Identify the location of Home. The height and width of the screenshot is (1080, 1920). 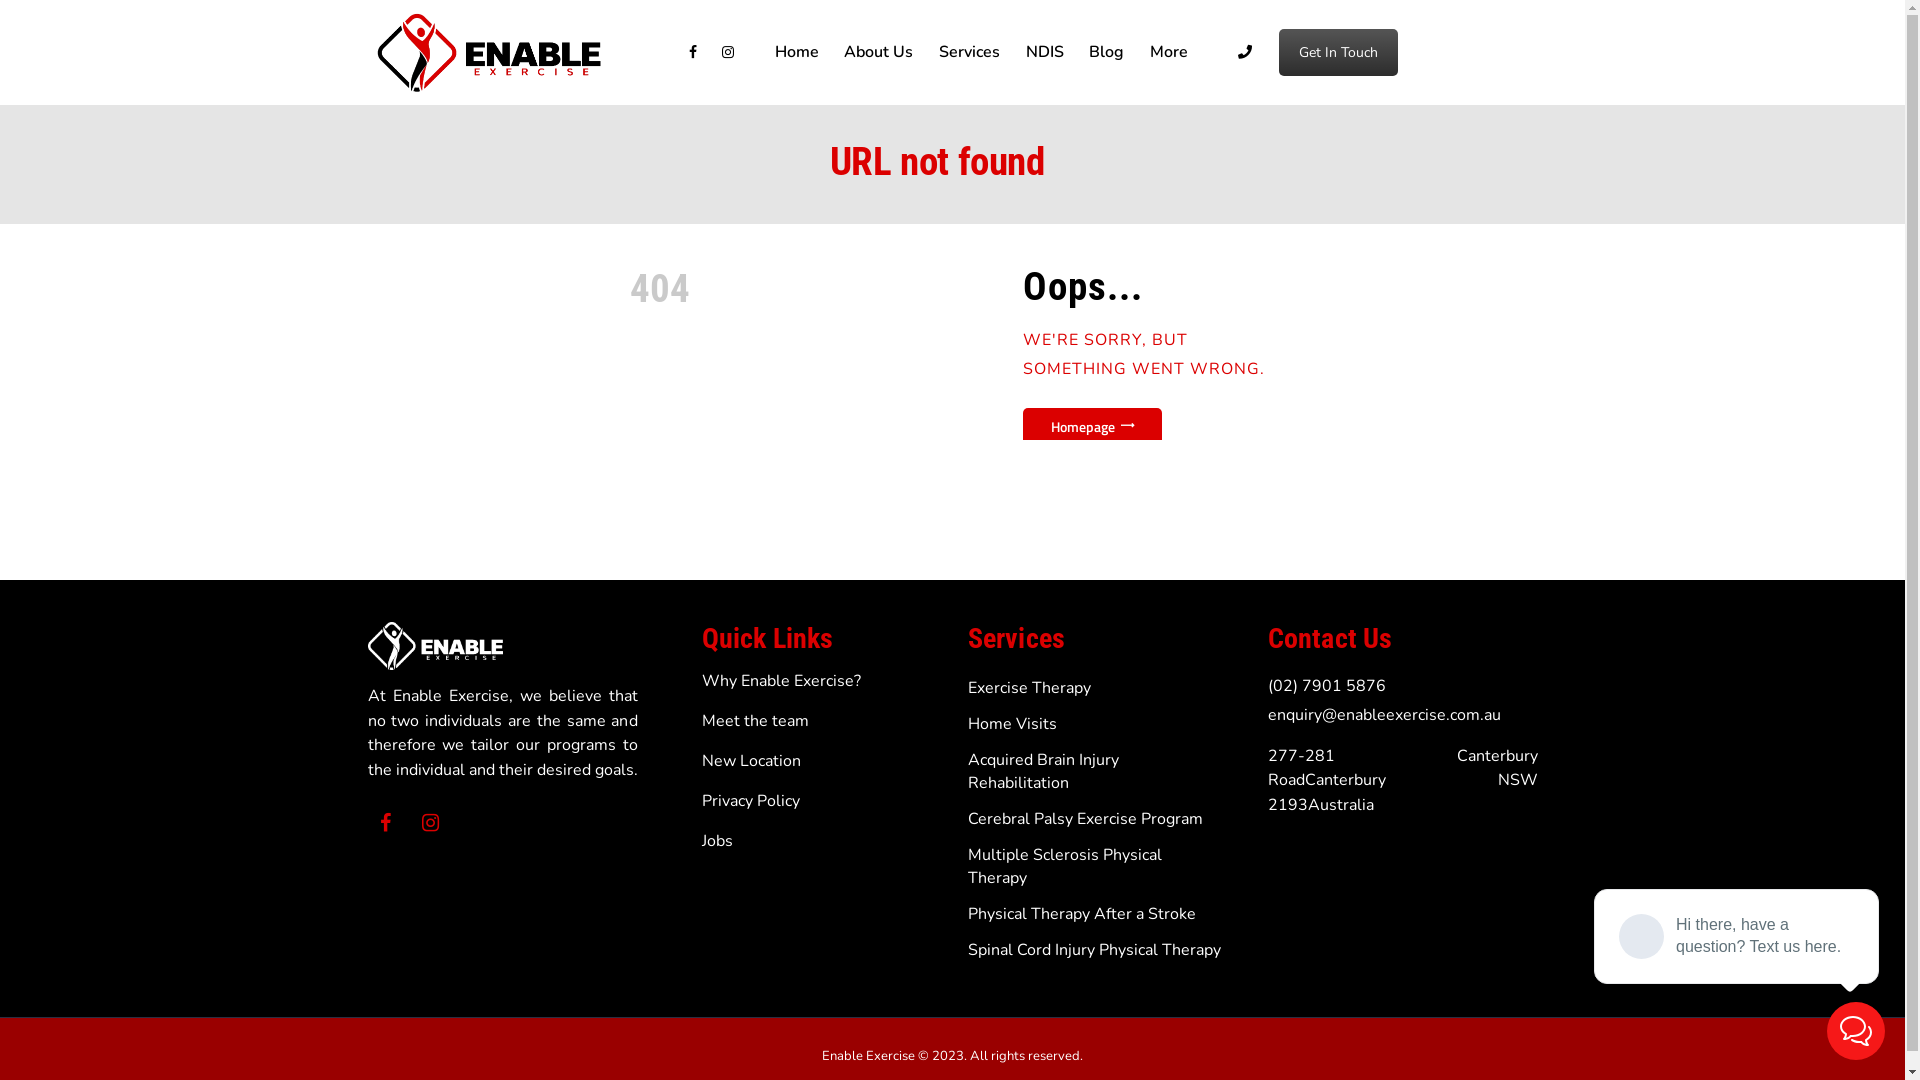
(797, 52).